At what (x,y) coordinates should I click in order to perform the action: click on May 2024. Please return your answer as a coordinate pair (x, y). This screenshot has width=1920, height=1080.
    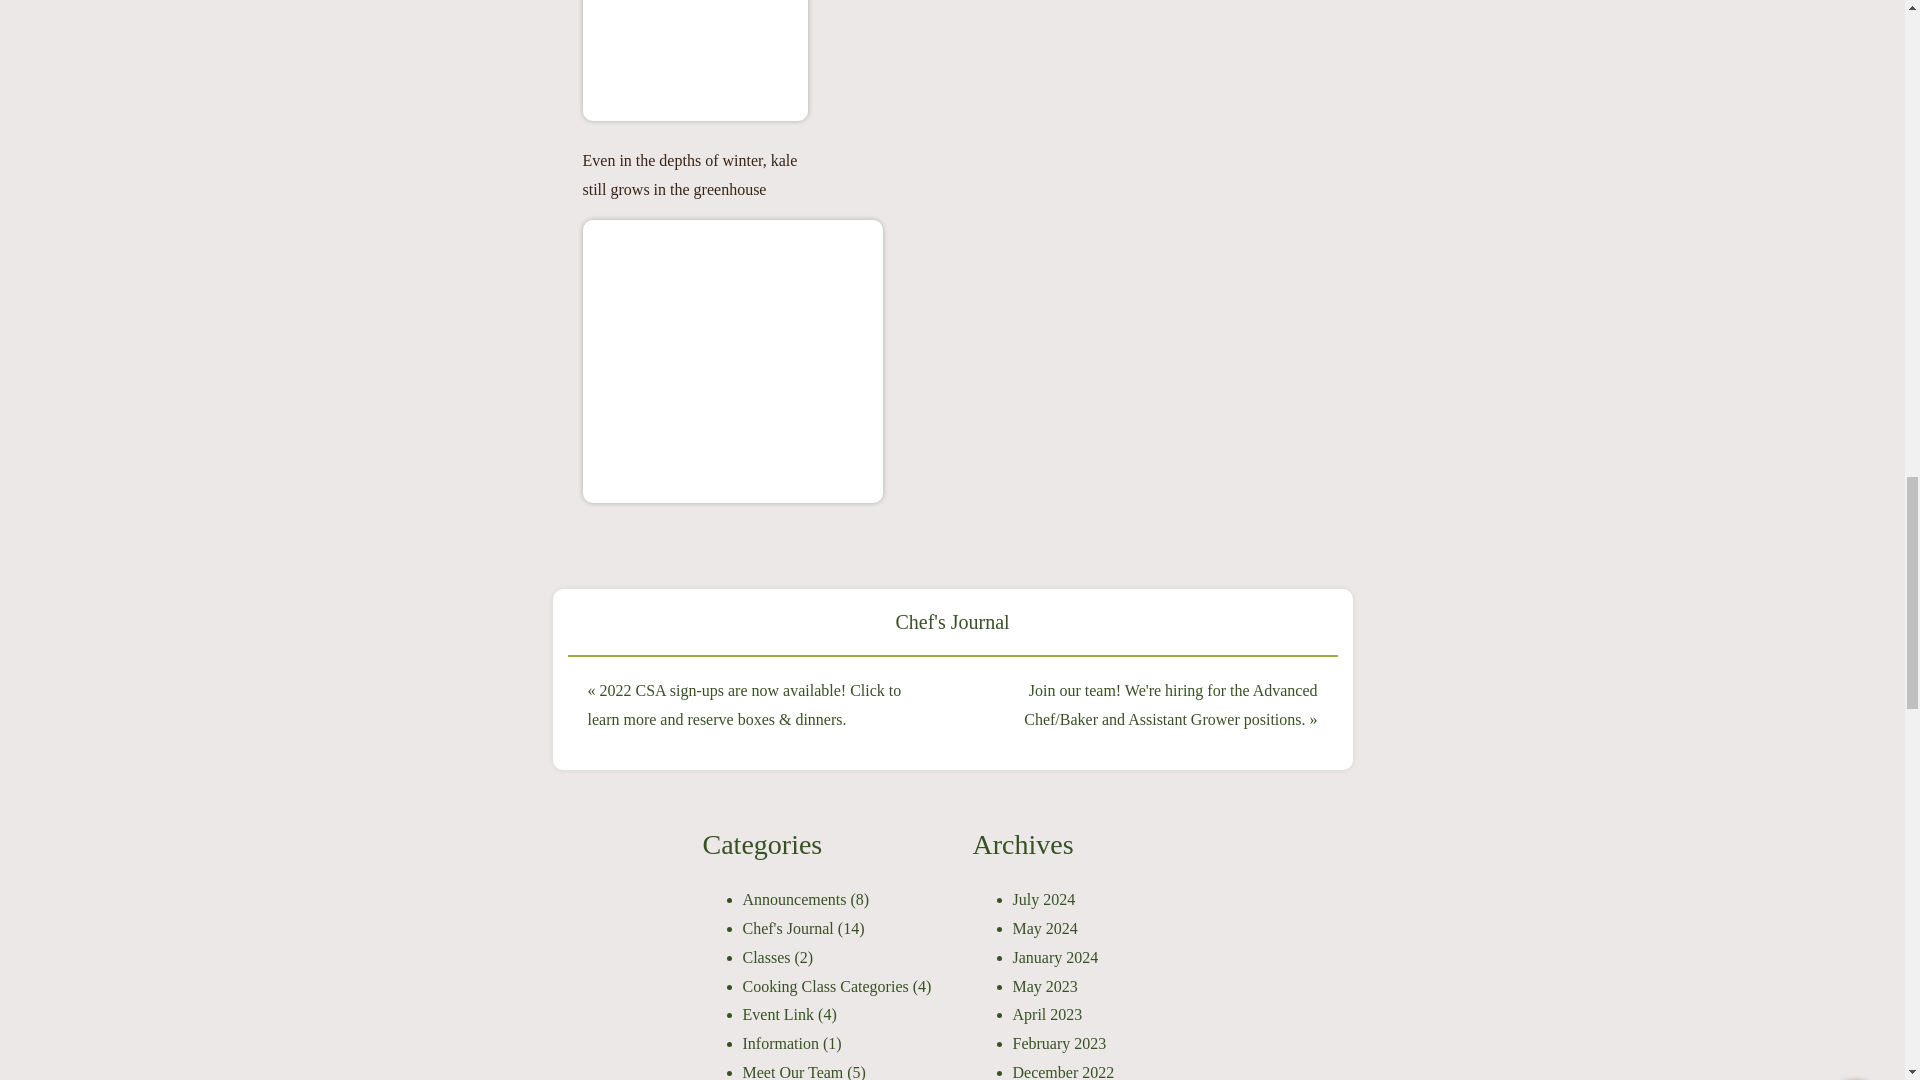
    Looking at the image, I should click on (1044, 928).